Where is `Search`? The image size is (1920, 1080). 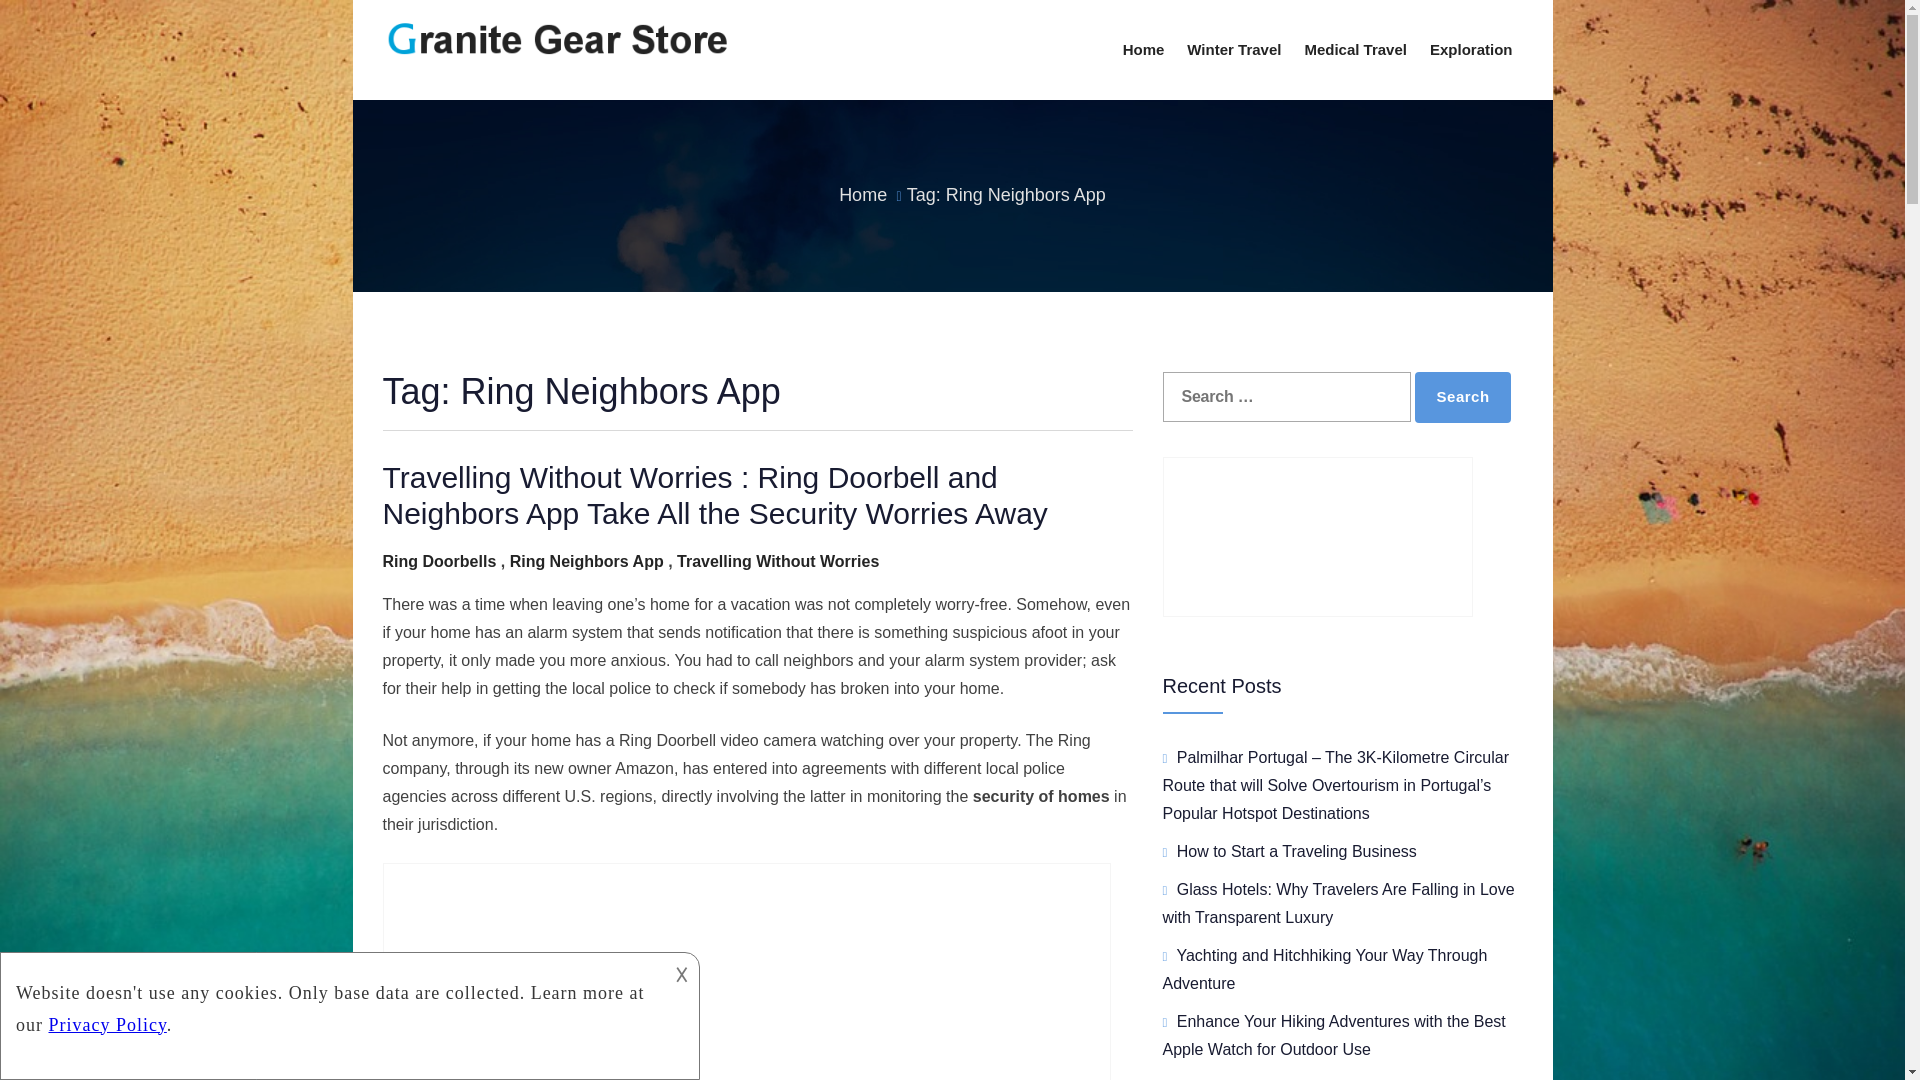 Search is located at coordinates (1463, 398).